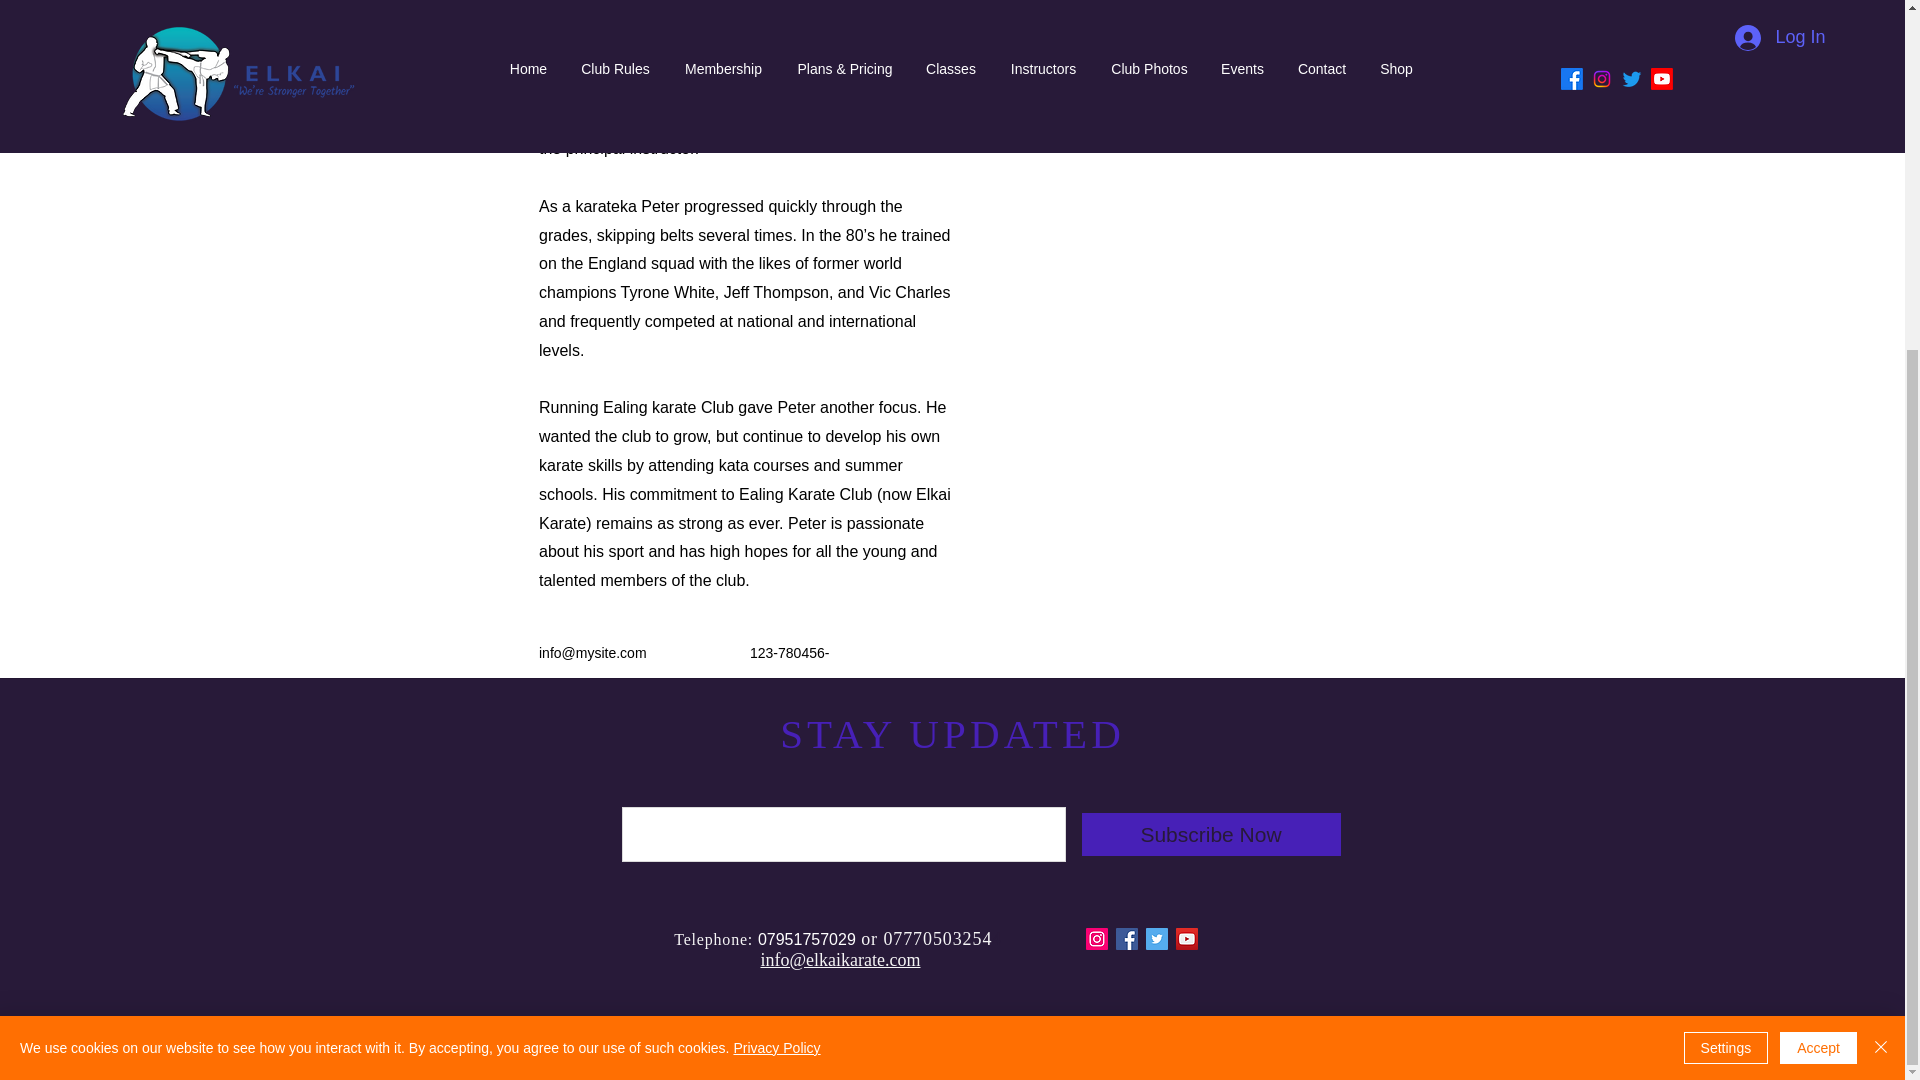 Image resolution: width=1920 pixels, height=1080 pixels. I want to click on Subscribe Now, so click(1211, 834).